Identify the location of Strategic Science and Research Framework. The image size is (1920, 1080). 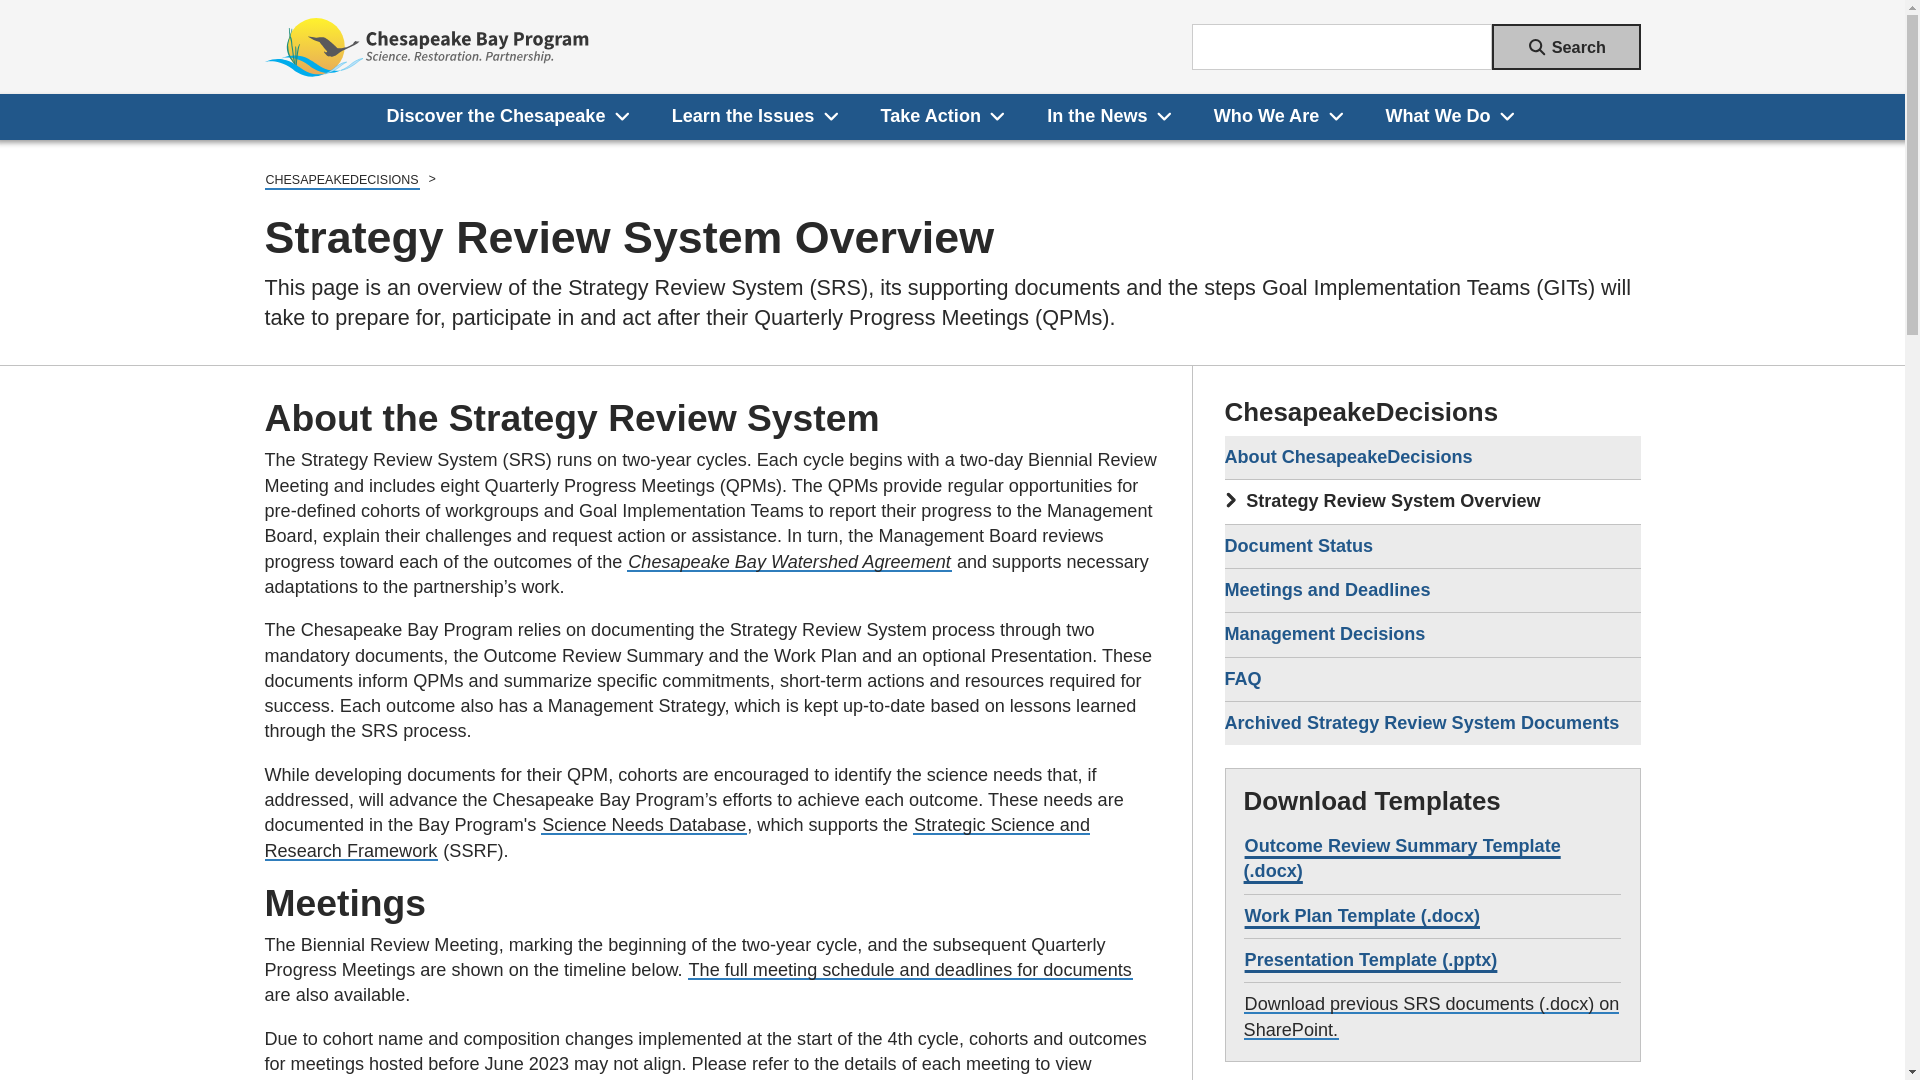
(676, 837).